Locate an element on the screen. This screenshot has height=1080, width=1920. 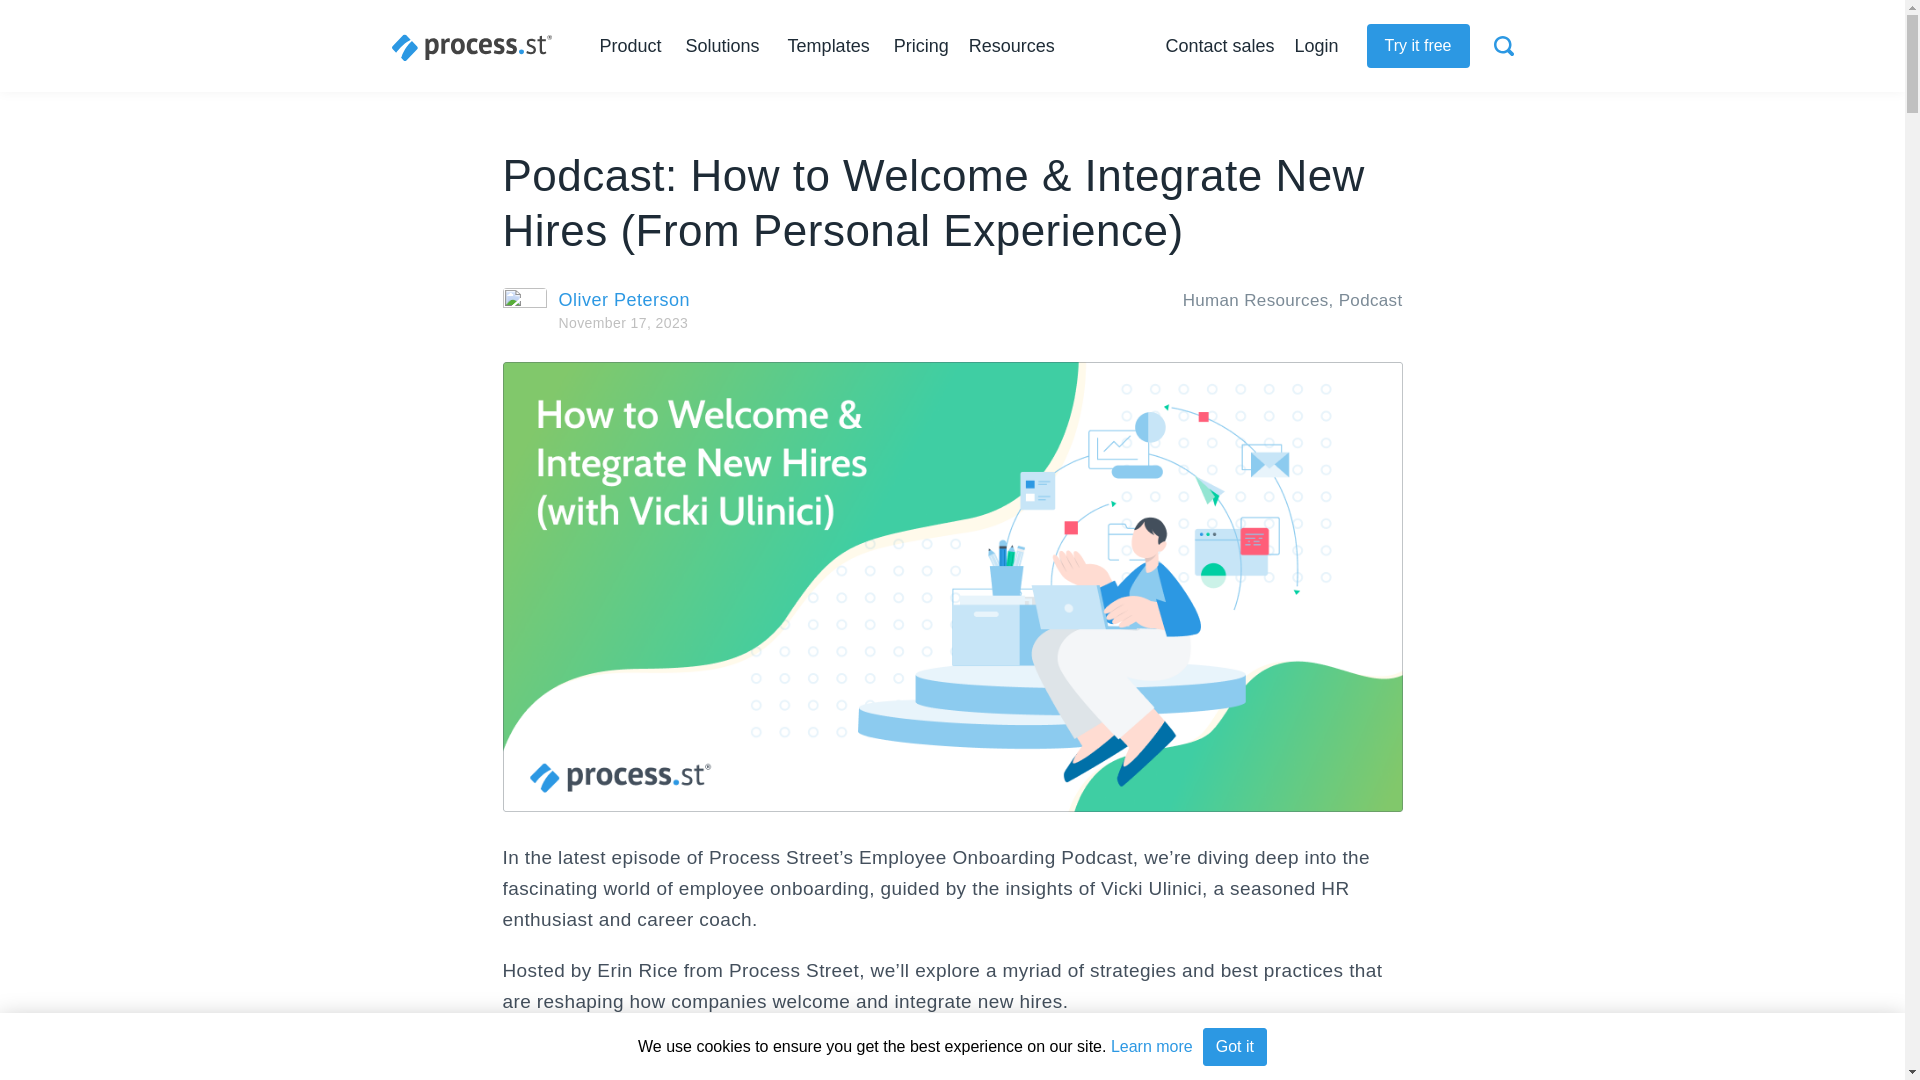
Product is located at coordinates (634, 46).